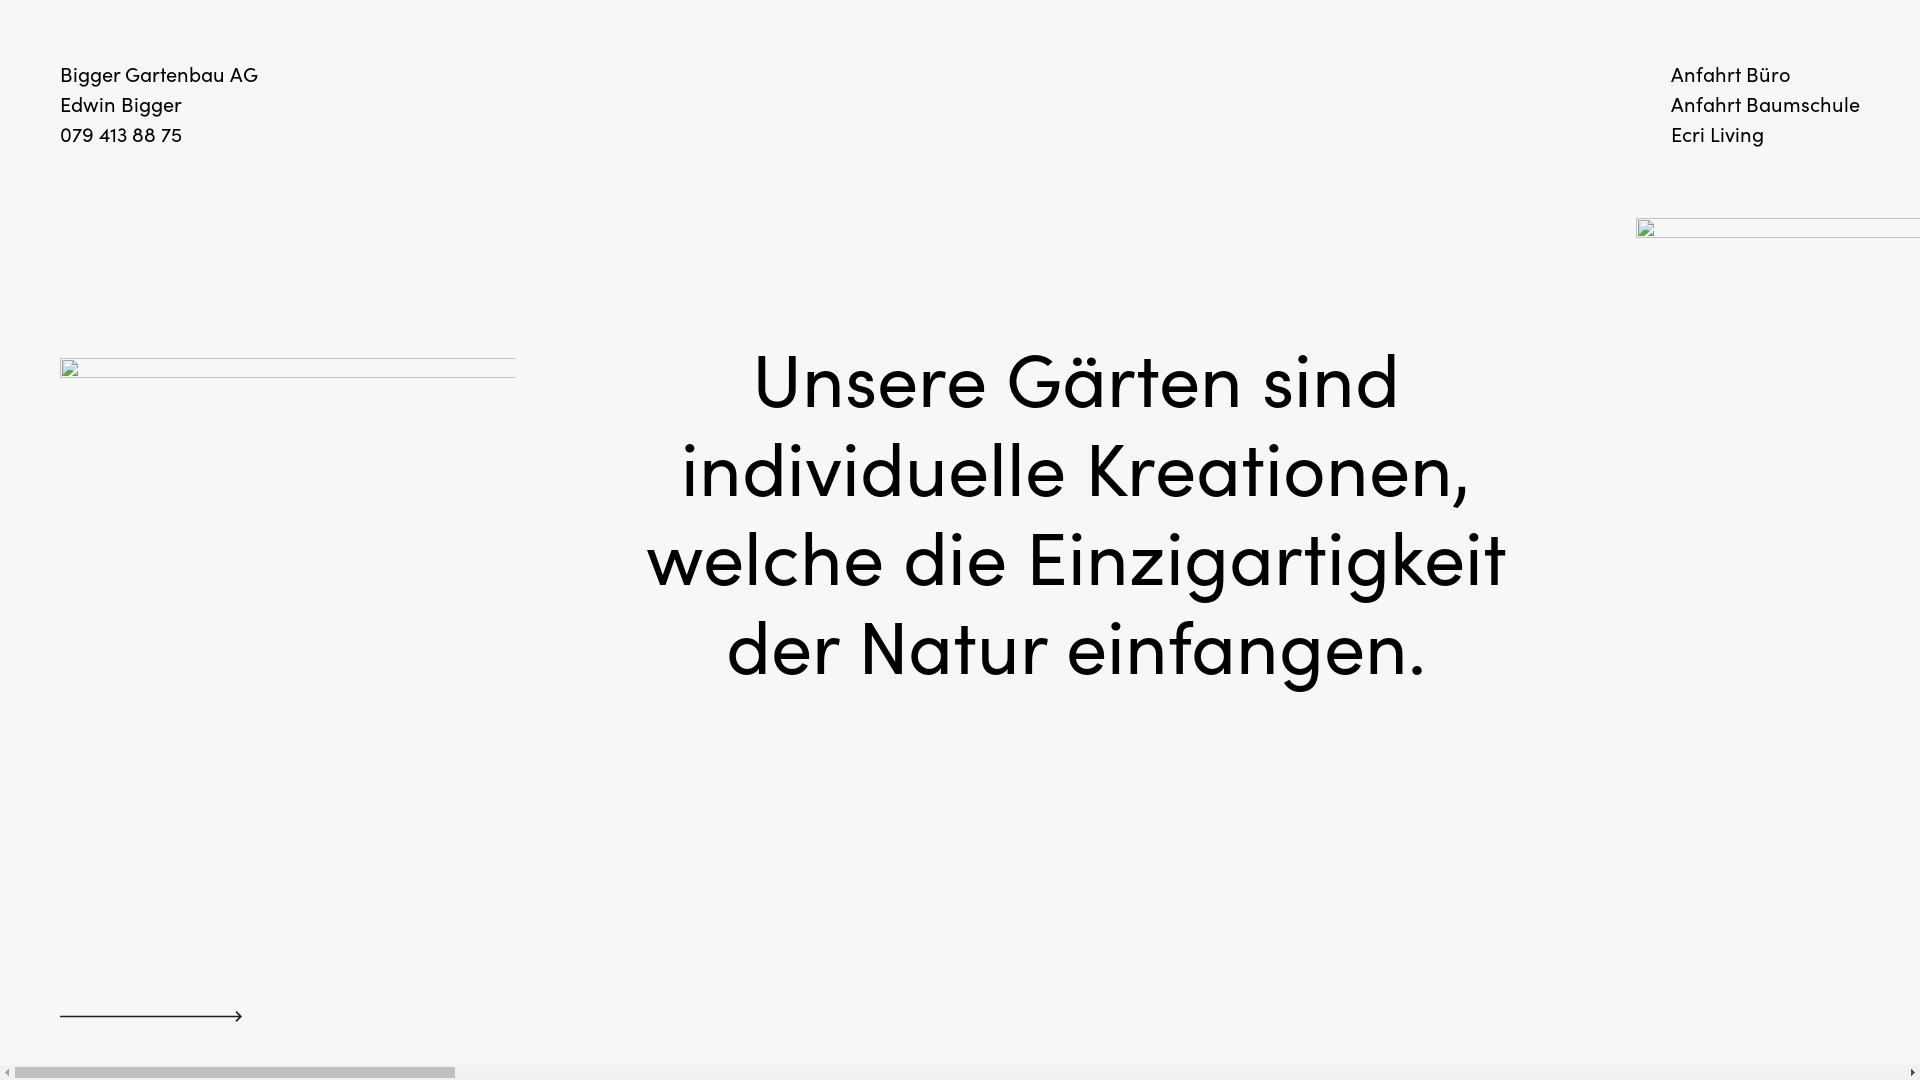 This screenshot has height=1080, width=1920. What do you see at coordinates (1766, 104) in the screenshot?
I see `Anfahrt Baumschule` at bounding box center [1766, 104].